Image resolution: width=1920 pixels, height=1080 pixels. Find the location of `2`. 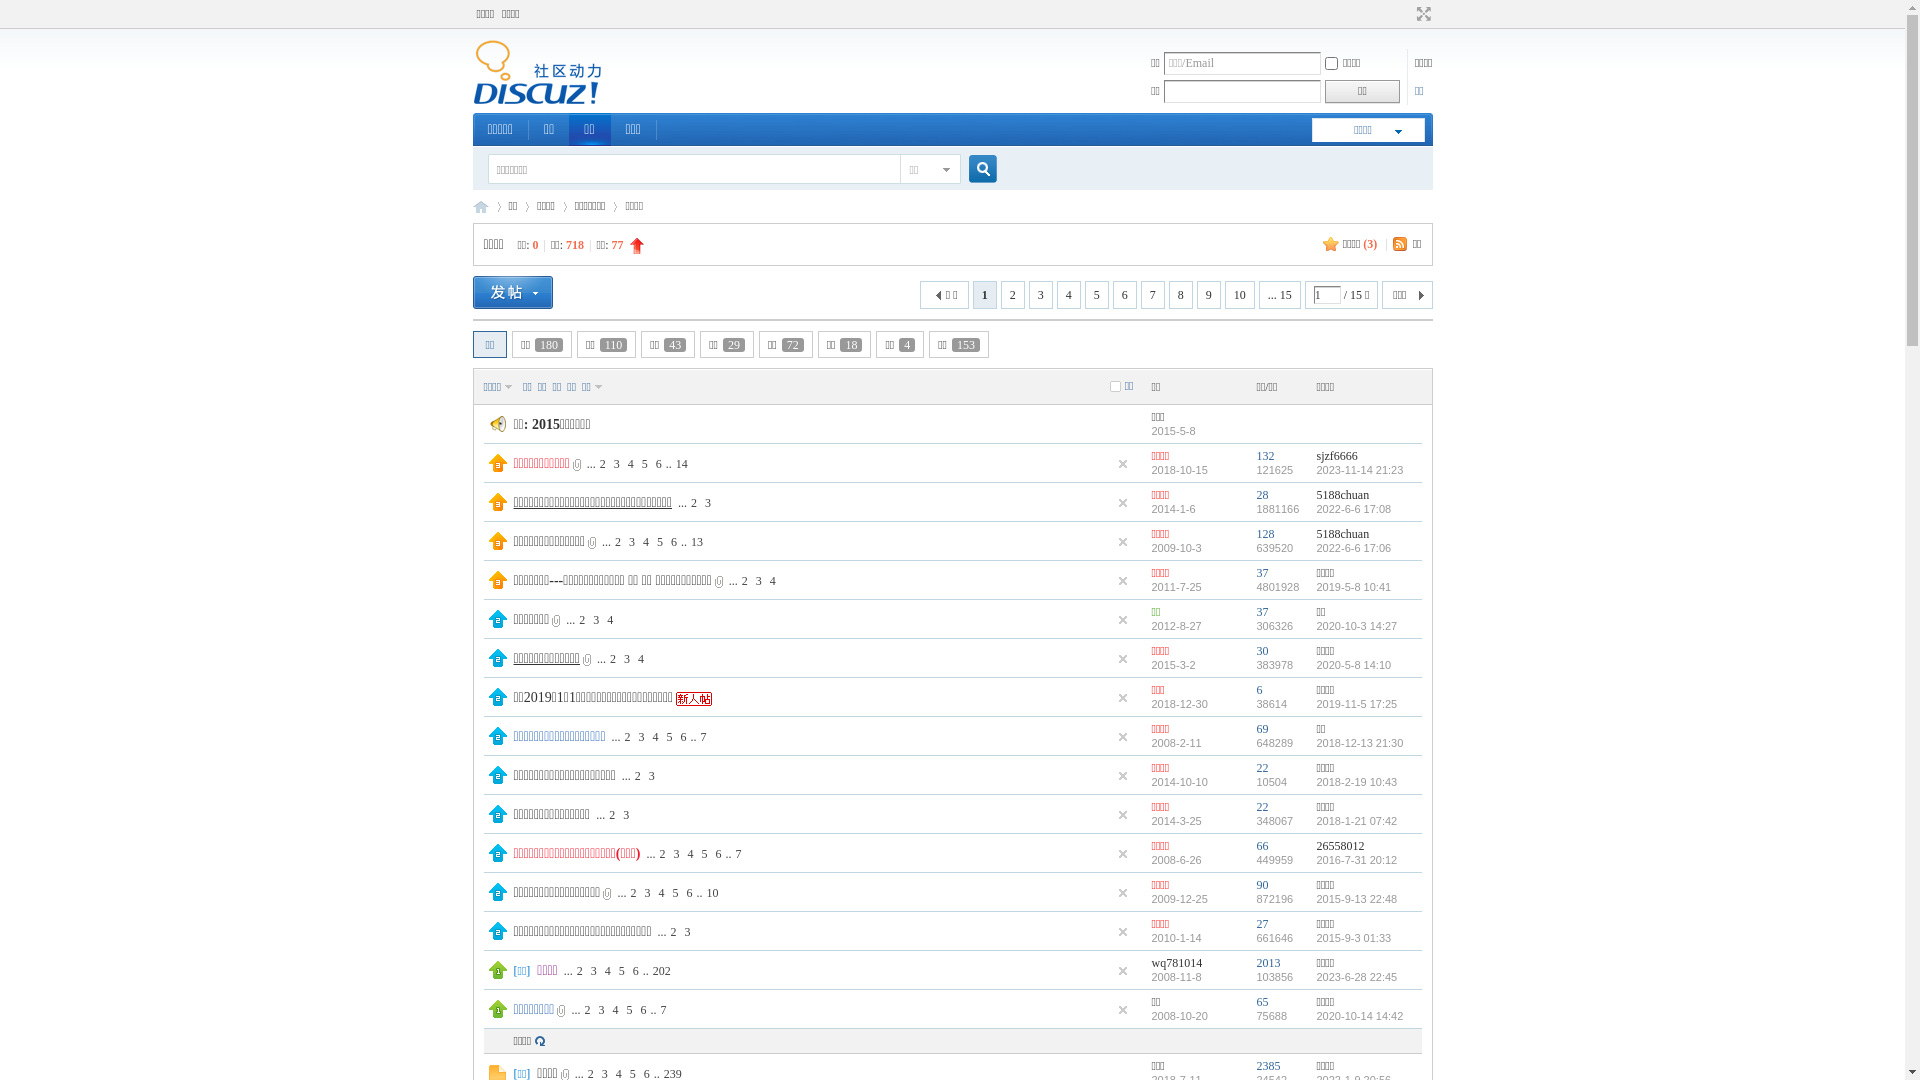

2 is located at coordinates (662, 853).